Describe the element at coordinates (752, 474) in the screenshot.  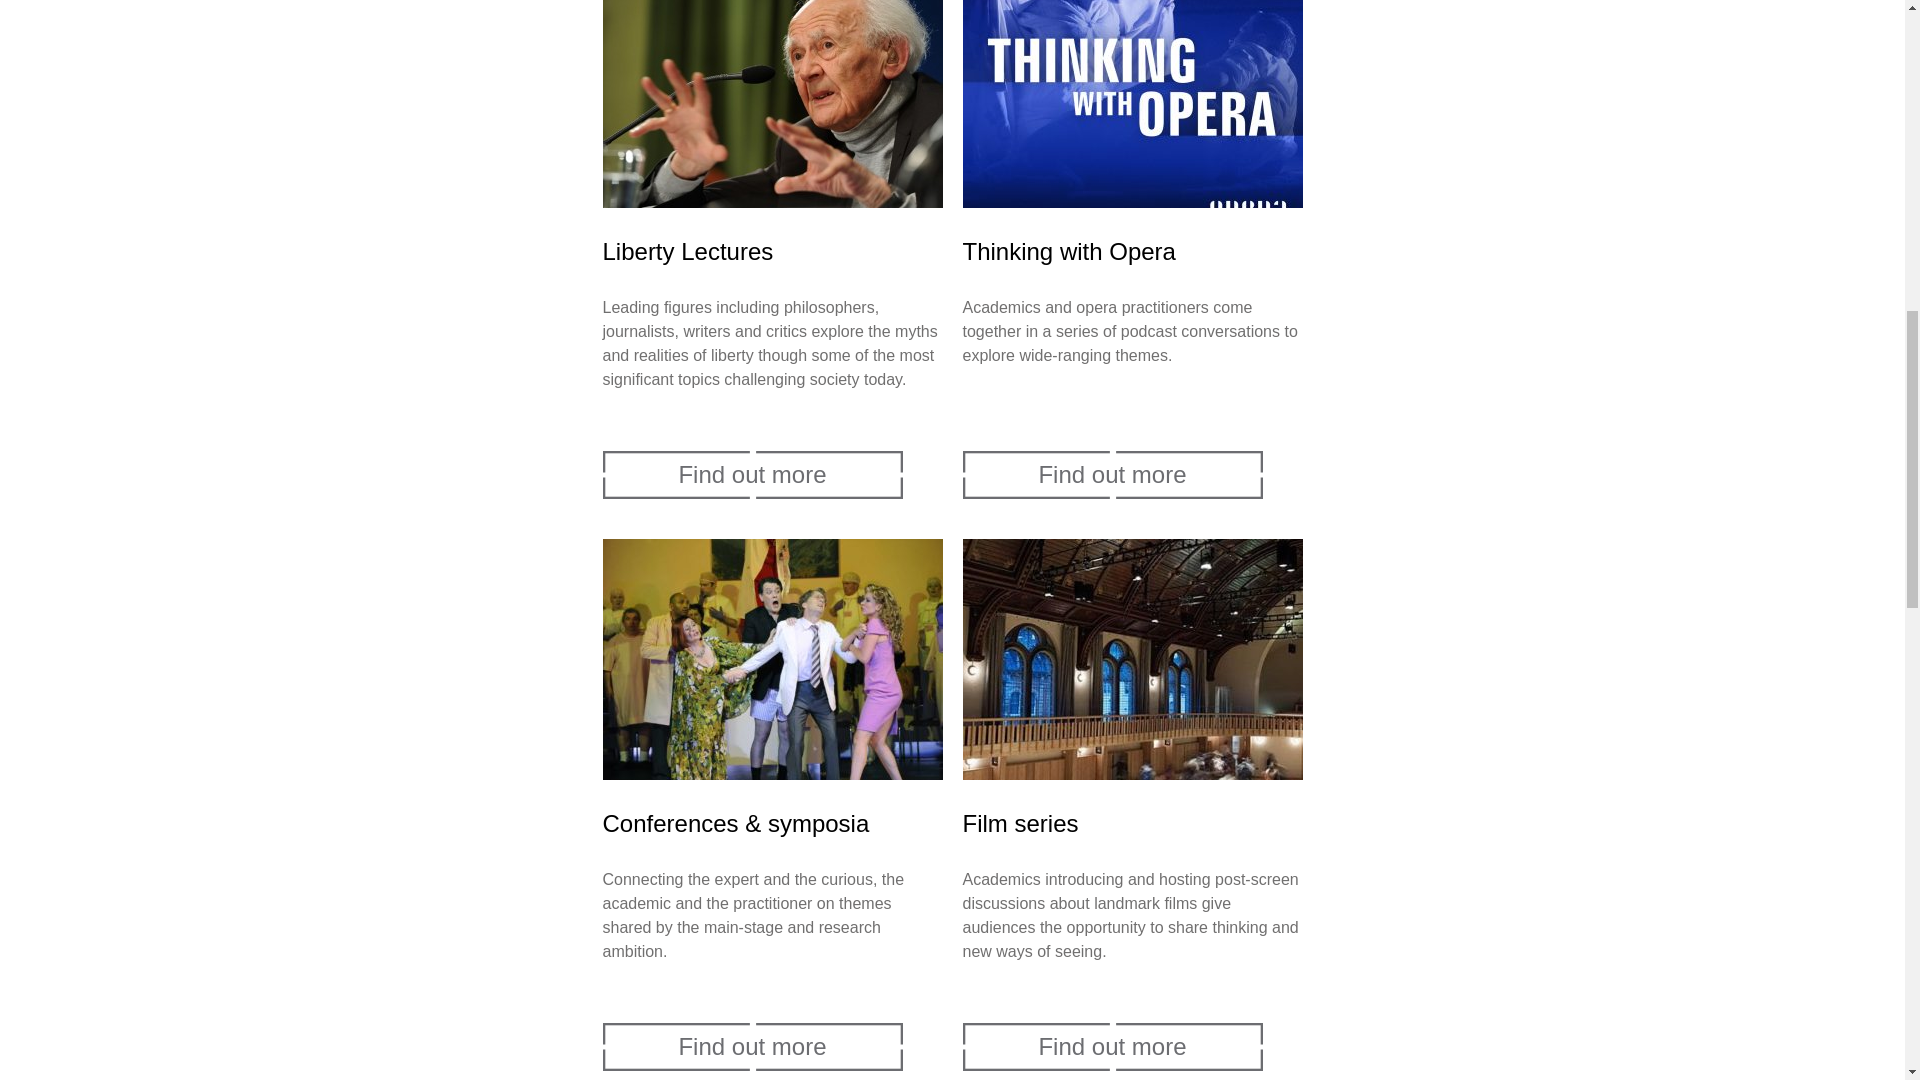
I see `Find out more` at that location.